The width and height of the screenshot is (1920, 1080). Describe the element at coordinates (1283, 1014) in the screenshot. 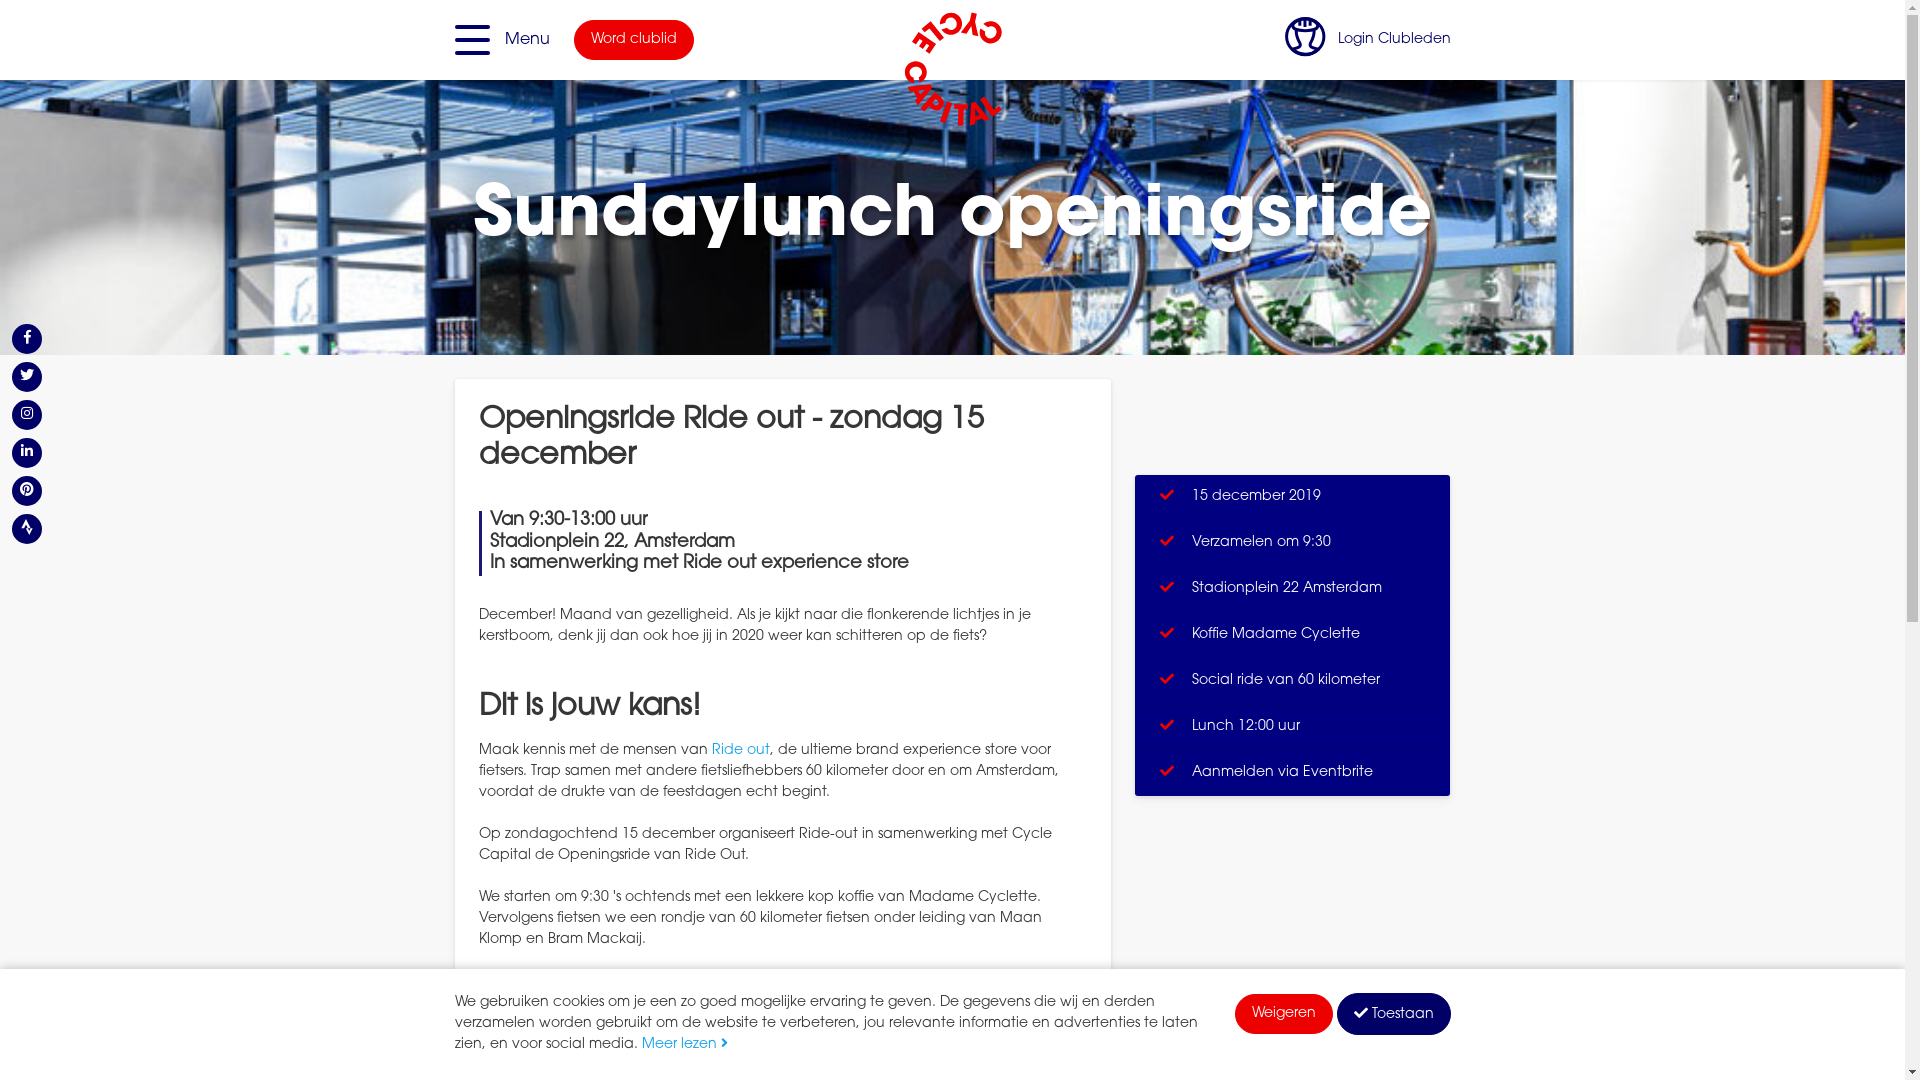

I see `Weigeren` at that location.